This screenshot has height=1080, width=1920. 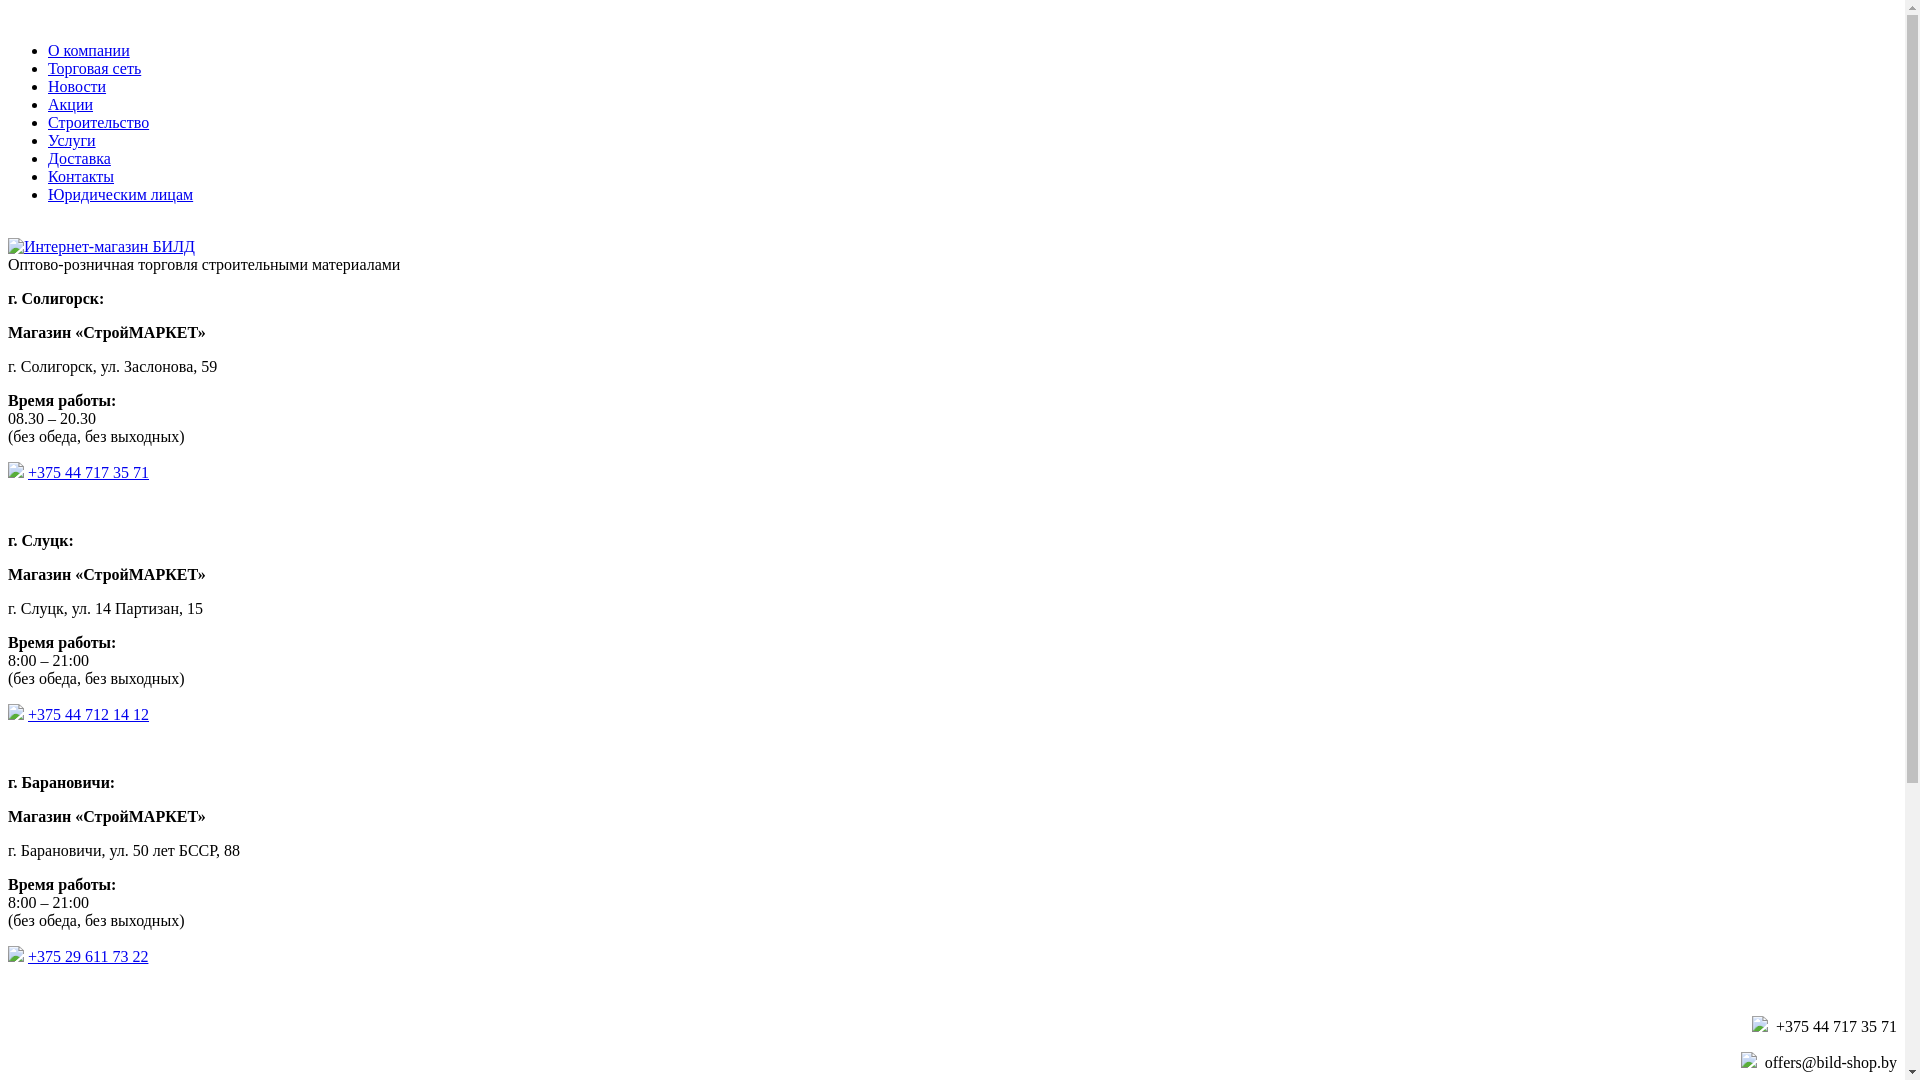 What do you see at coordinates (88, 714) in the screenshot?
I see `+375 44 712 14 12` at bounding box center [88, 714].